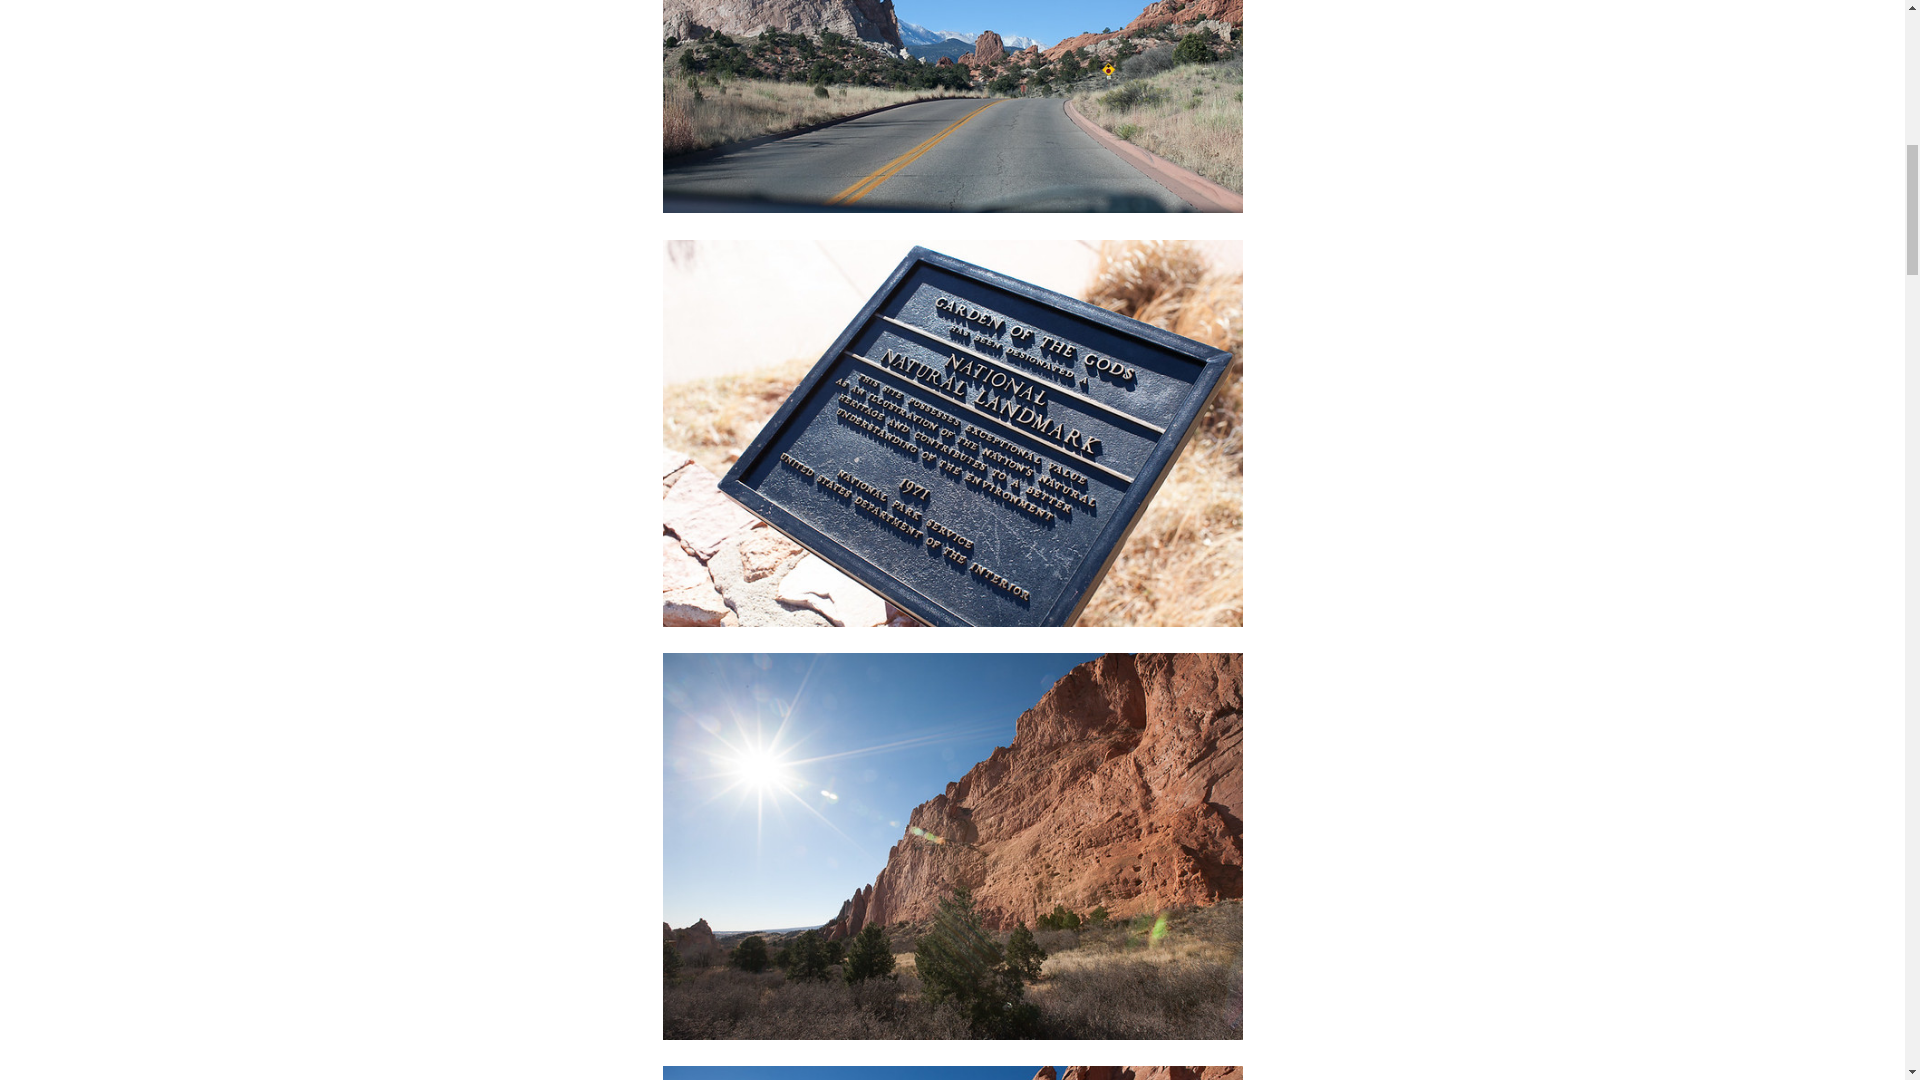  What do you see at coordinates (952, 433) in the screenshot?
I see `Garden of the Gods by Shay Thomason, on Flickr` at bounding box center [952, 433].